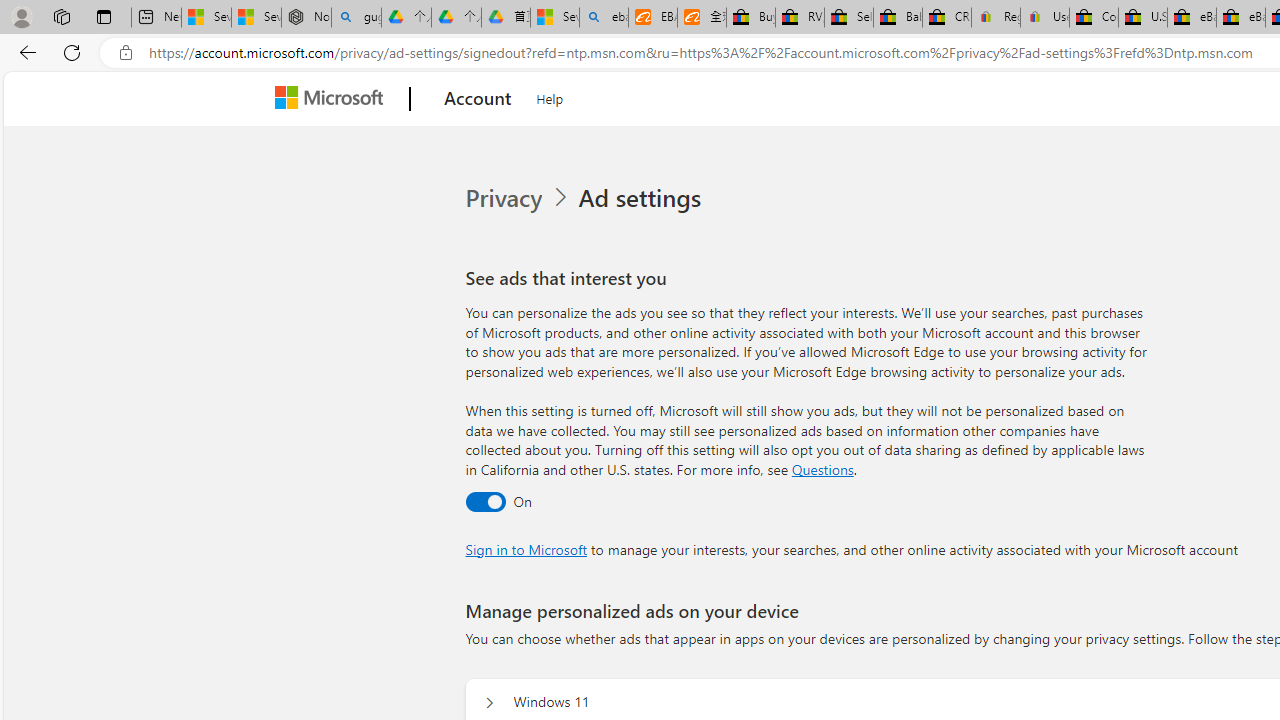  Describe the element at coordinates (478, 99) in the screenshot. I see `Account` at that location.